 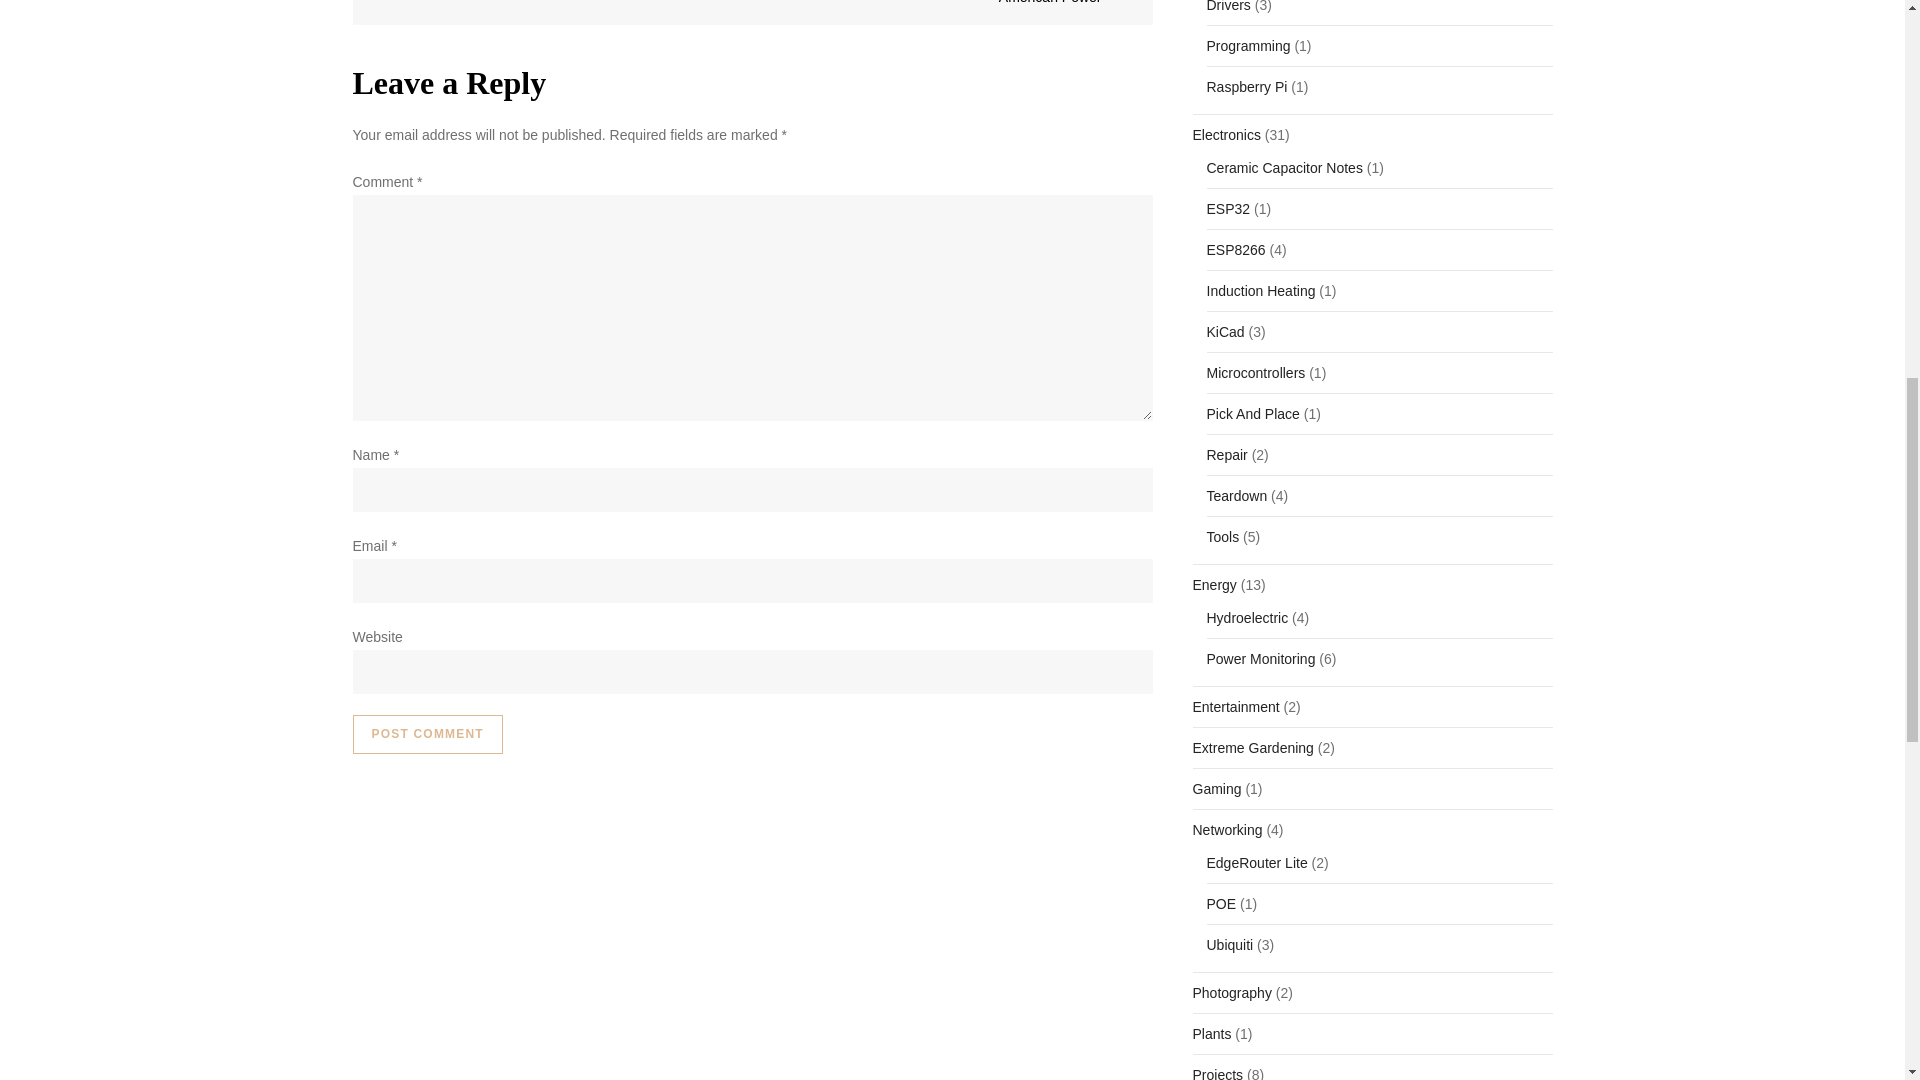 What do you see at coordinates (1235, 250) in the screenshot?
I see `ESP8266` at bounding box center [1235, 250].